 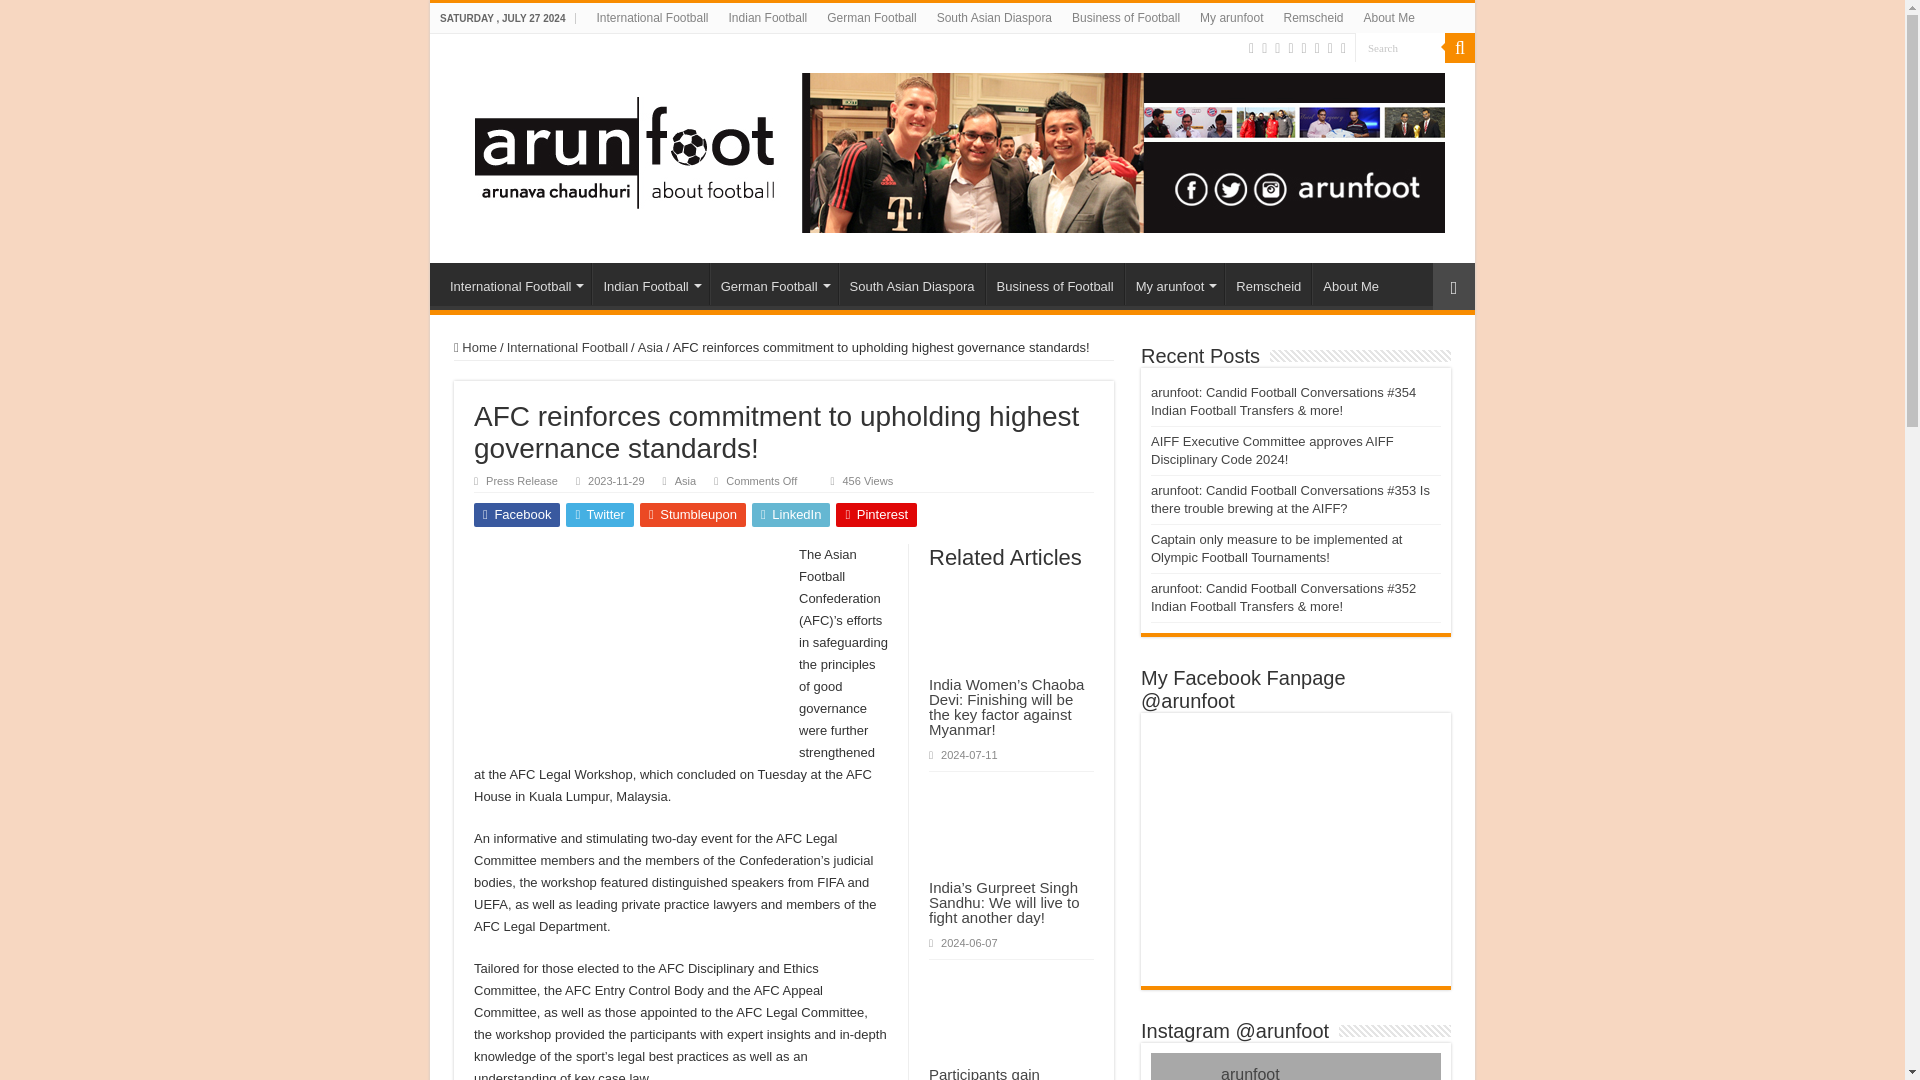 What do you see at coordinates (652, 18) in the screenshot?
I see `International Football` at bounding box center [652, 18].